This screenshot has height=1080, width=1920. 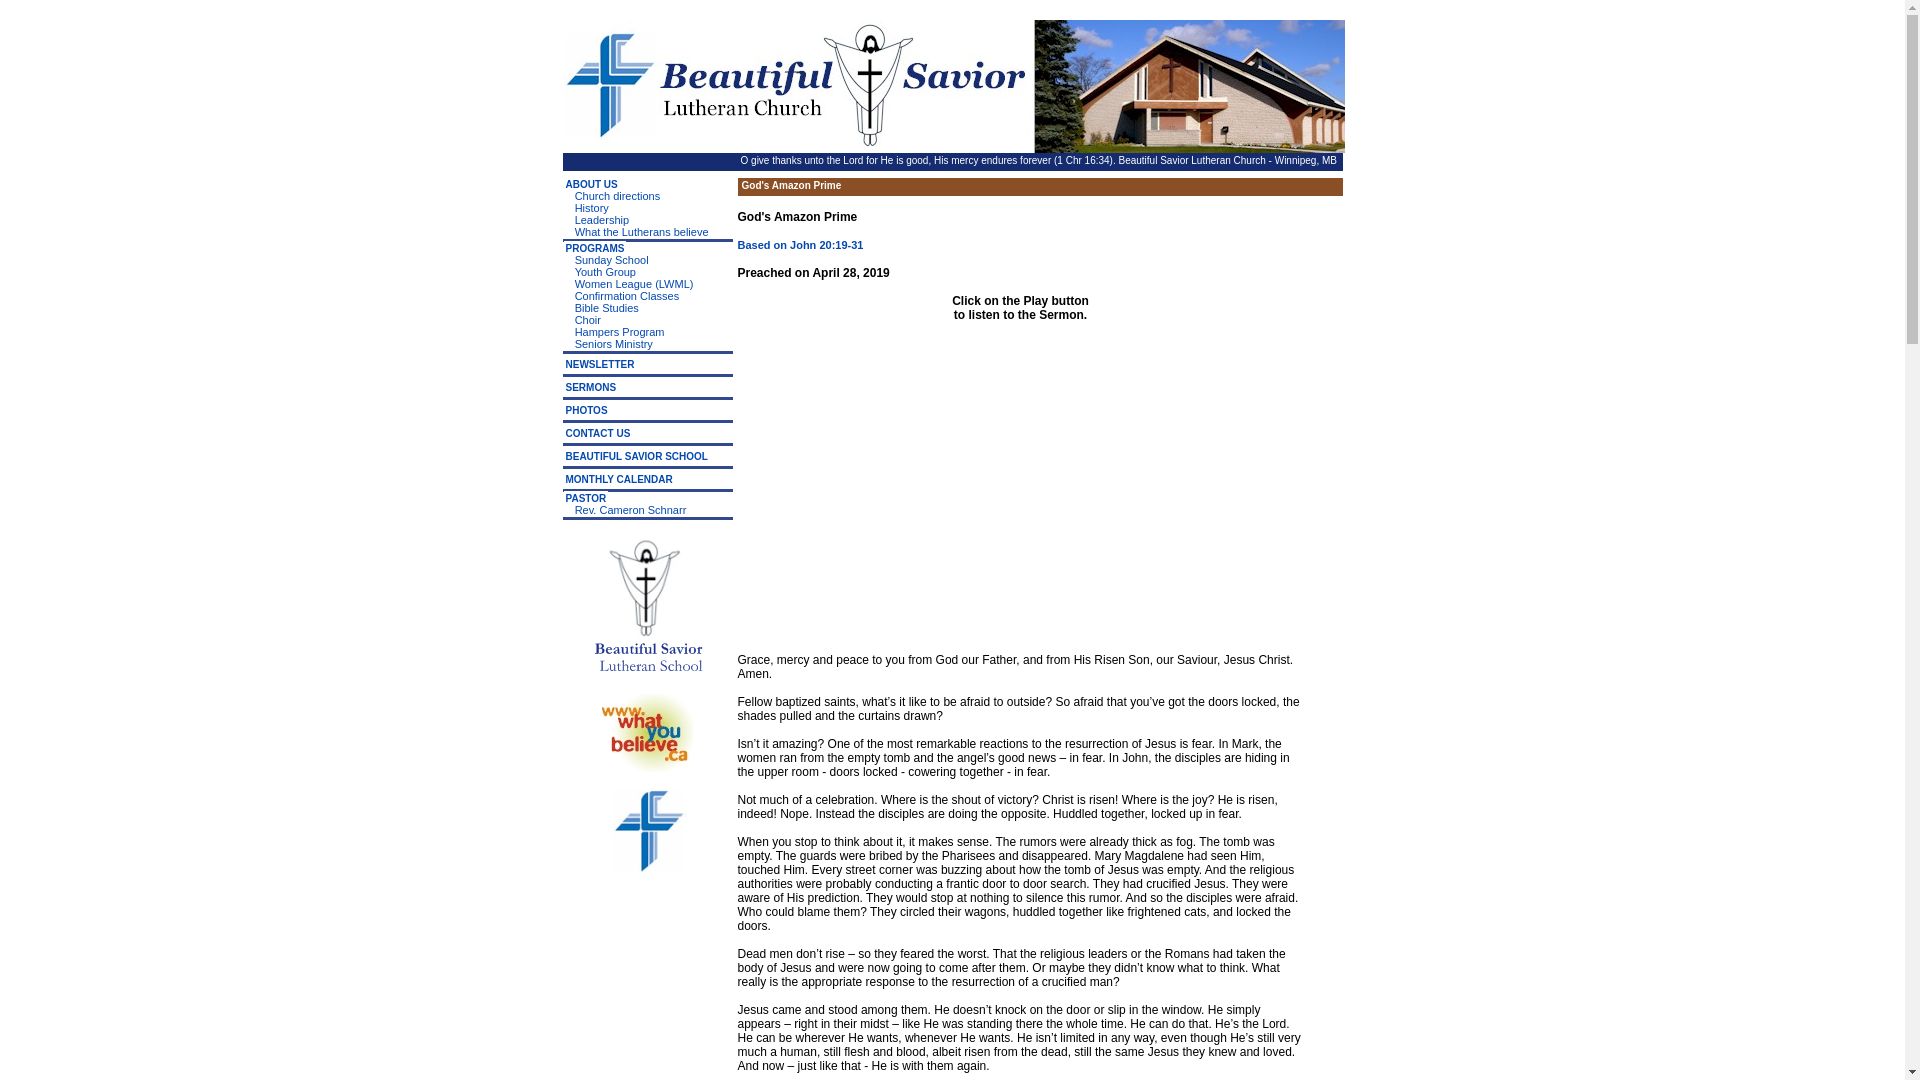 I want to click on Youth Group, so click(x=604, y=271).